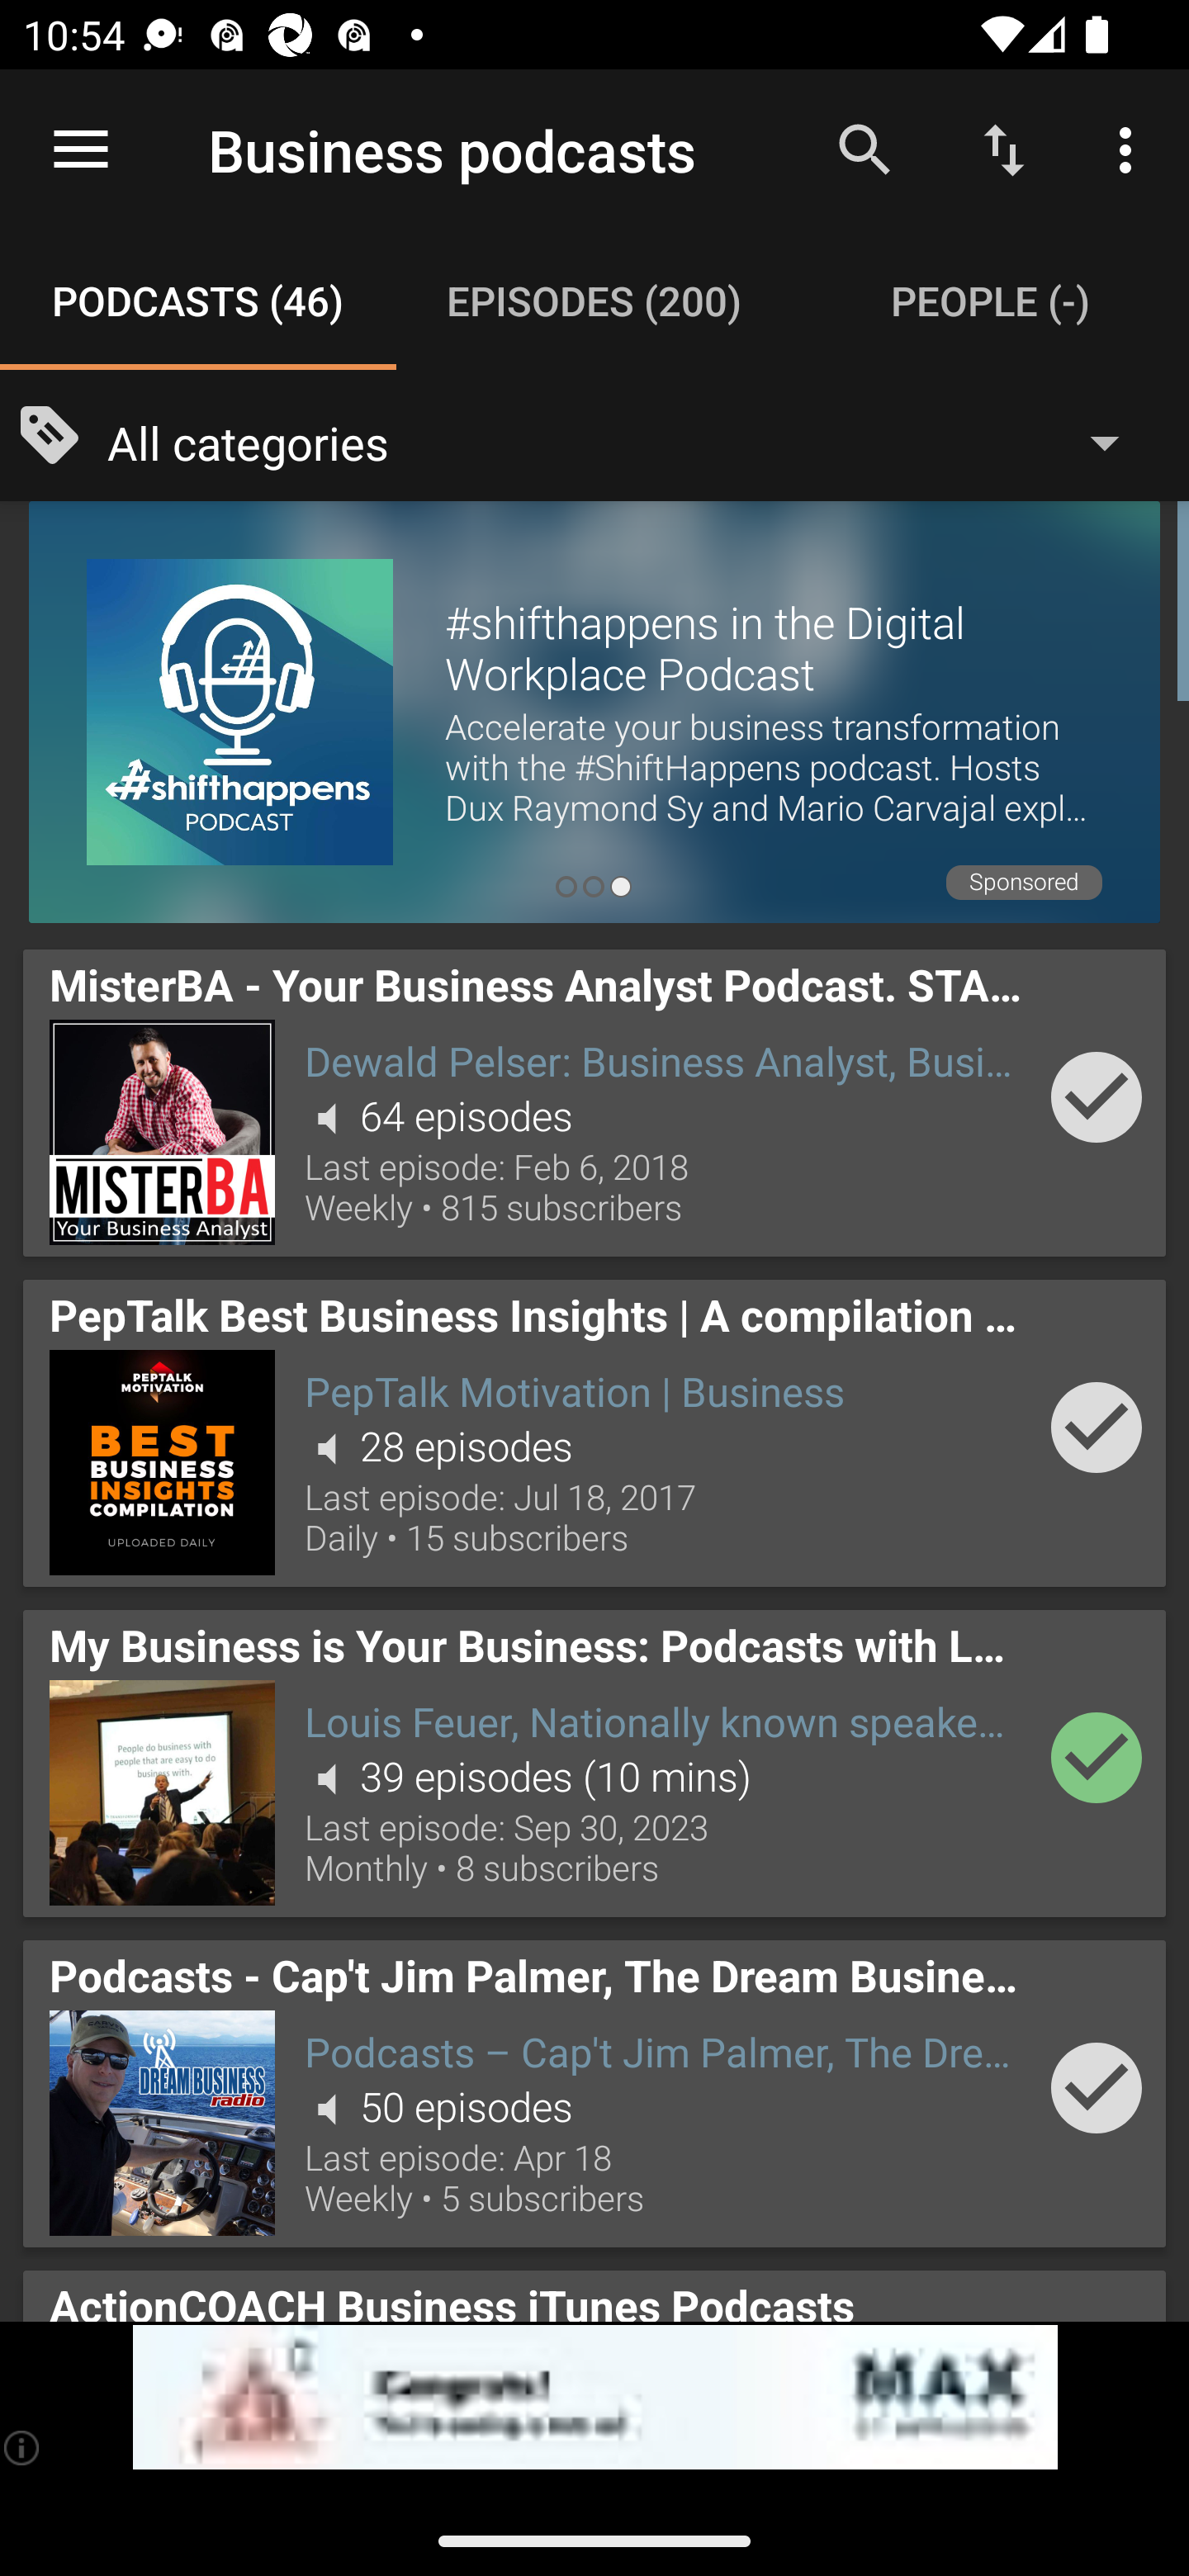 This screenshot has width=1189, height=2576. What do you see at coordinates (1097, 2089) in the screenshot?
I see `Add` at bounding box center [1097, 2089].